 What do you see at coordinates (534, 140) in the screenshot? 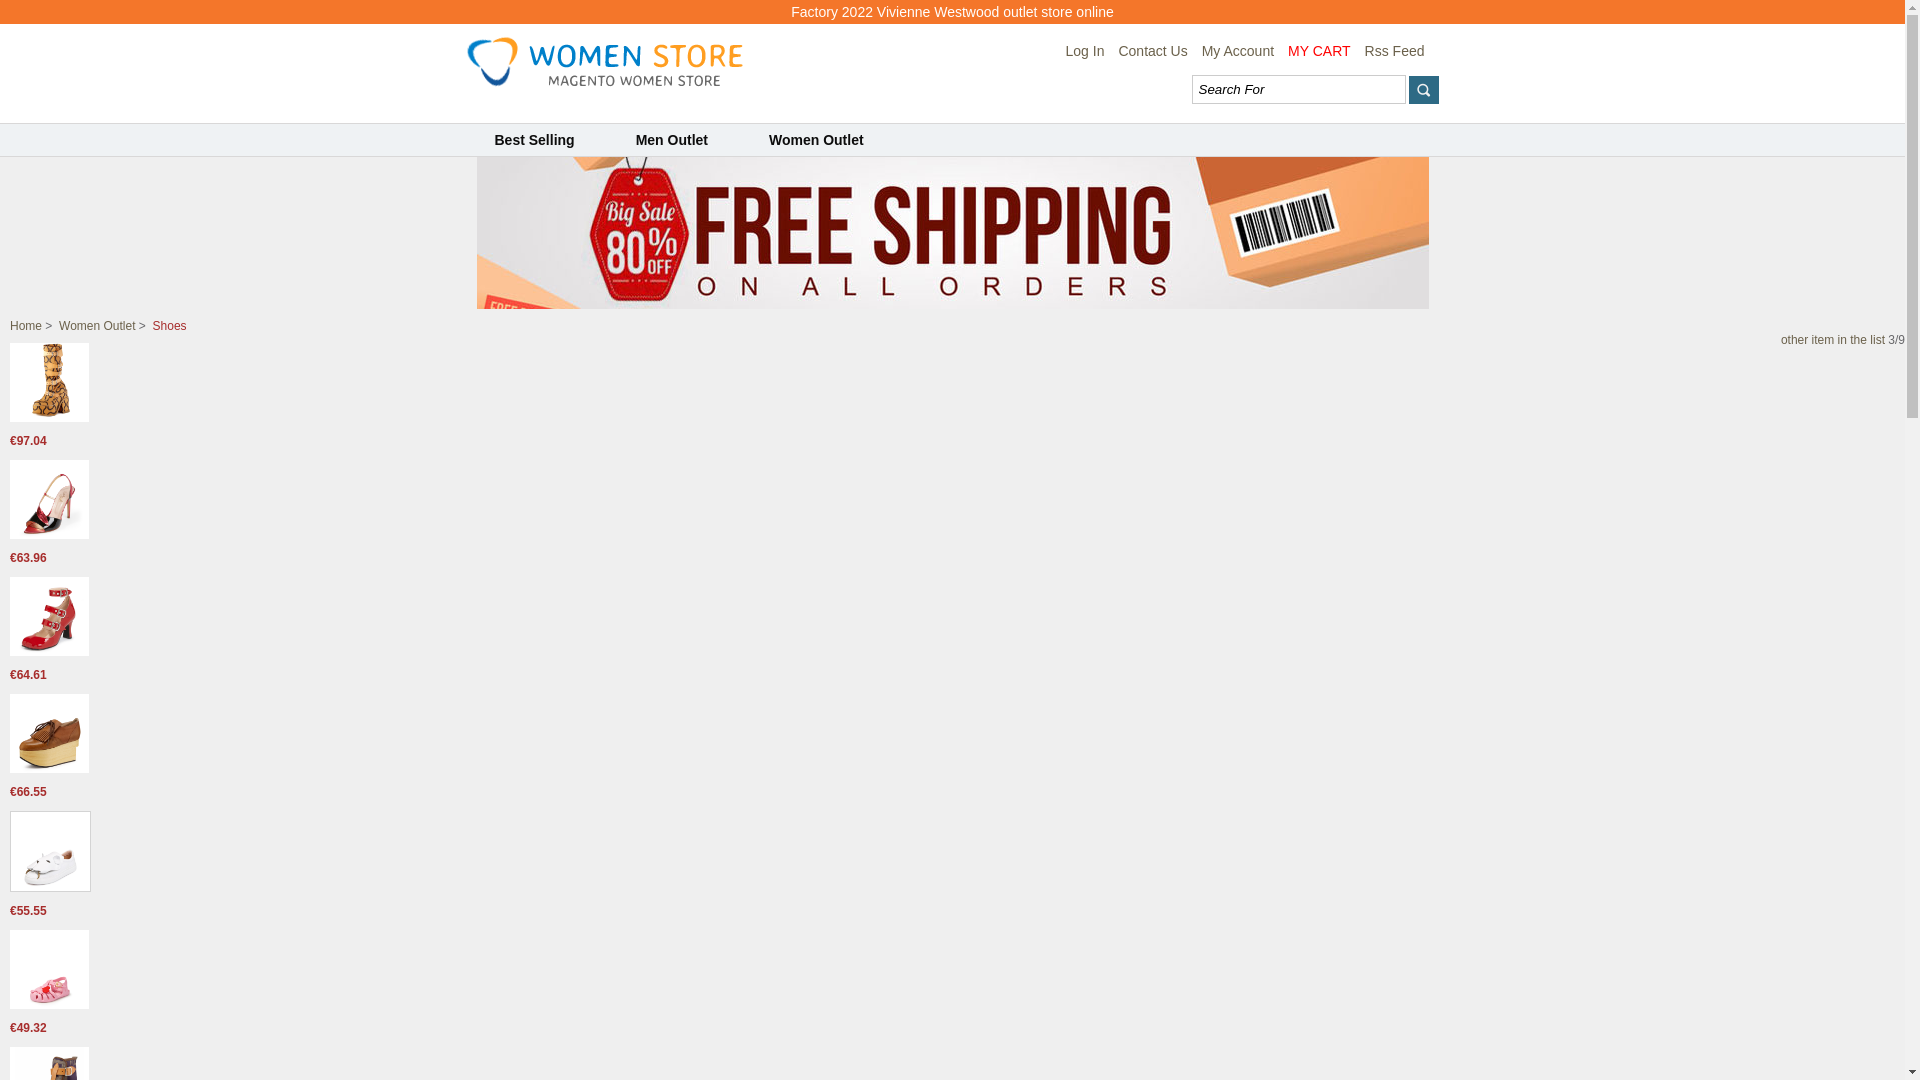
I see `Best Selling` at bounding box center [534, 140].